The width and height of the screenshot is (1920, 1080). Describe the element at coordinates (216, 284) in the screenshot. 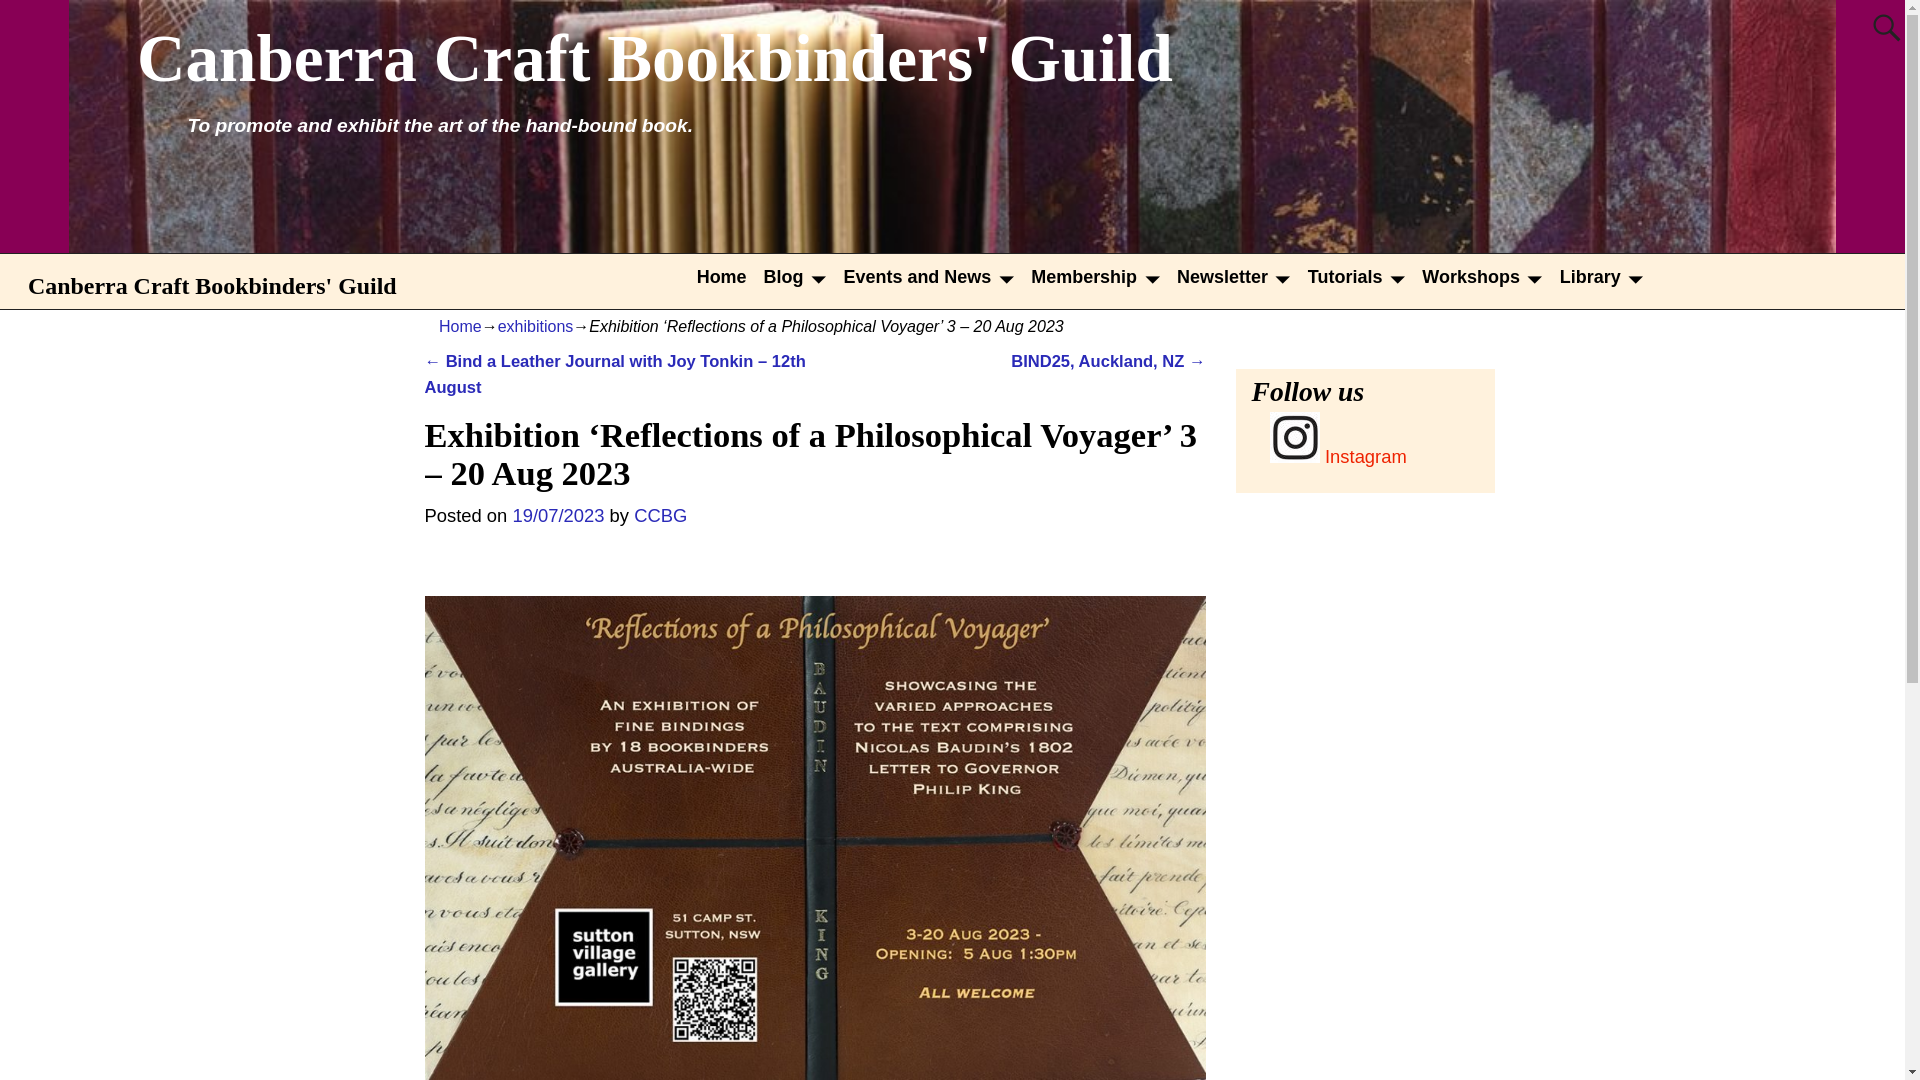

I see `Canberra Craft Bookbinders' Guild` at that location.